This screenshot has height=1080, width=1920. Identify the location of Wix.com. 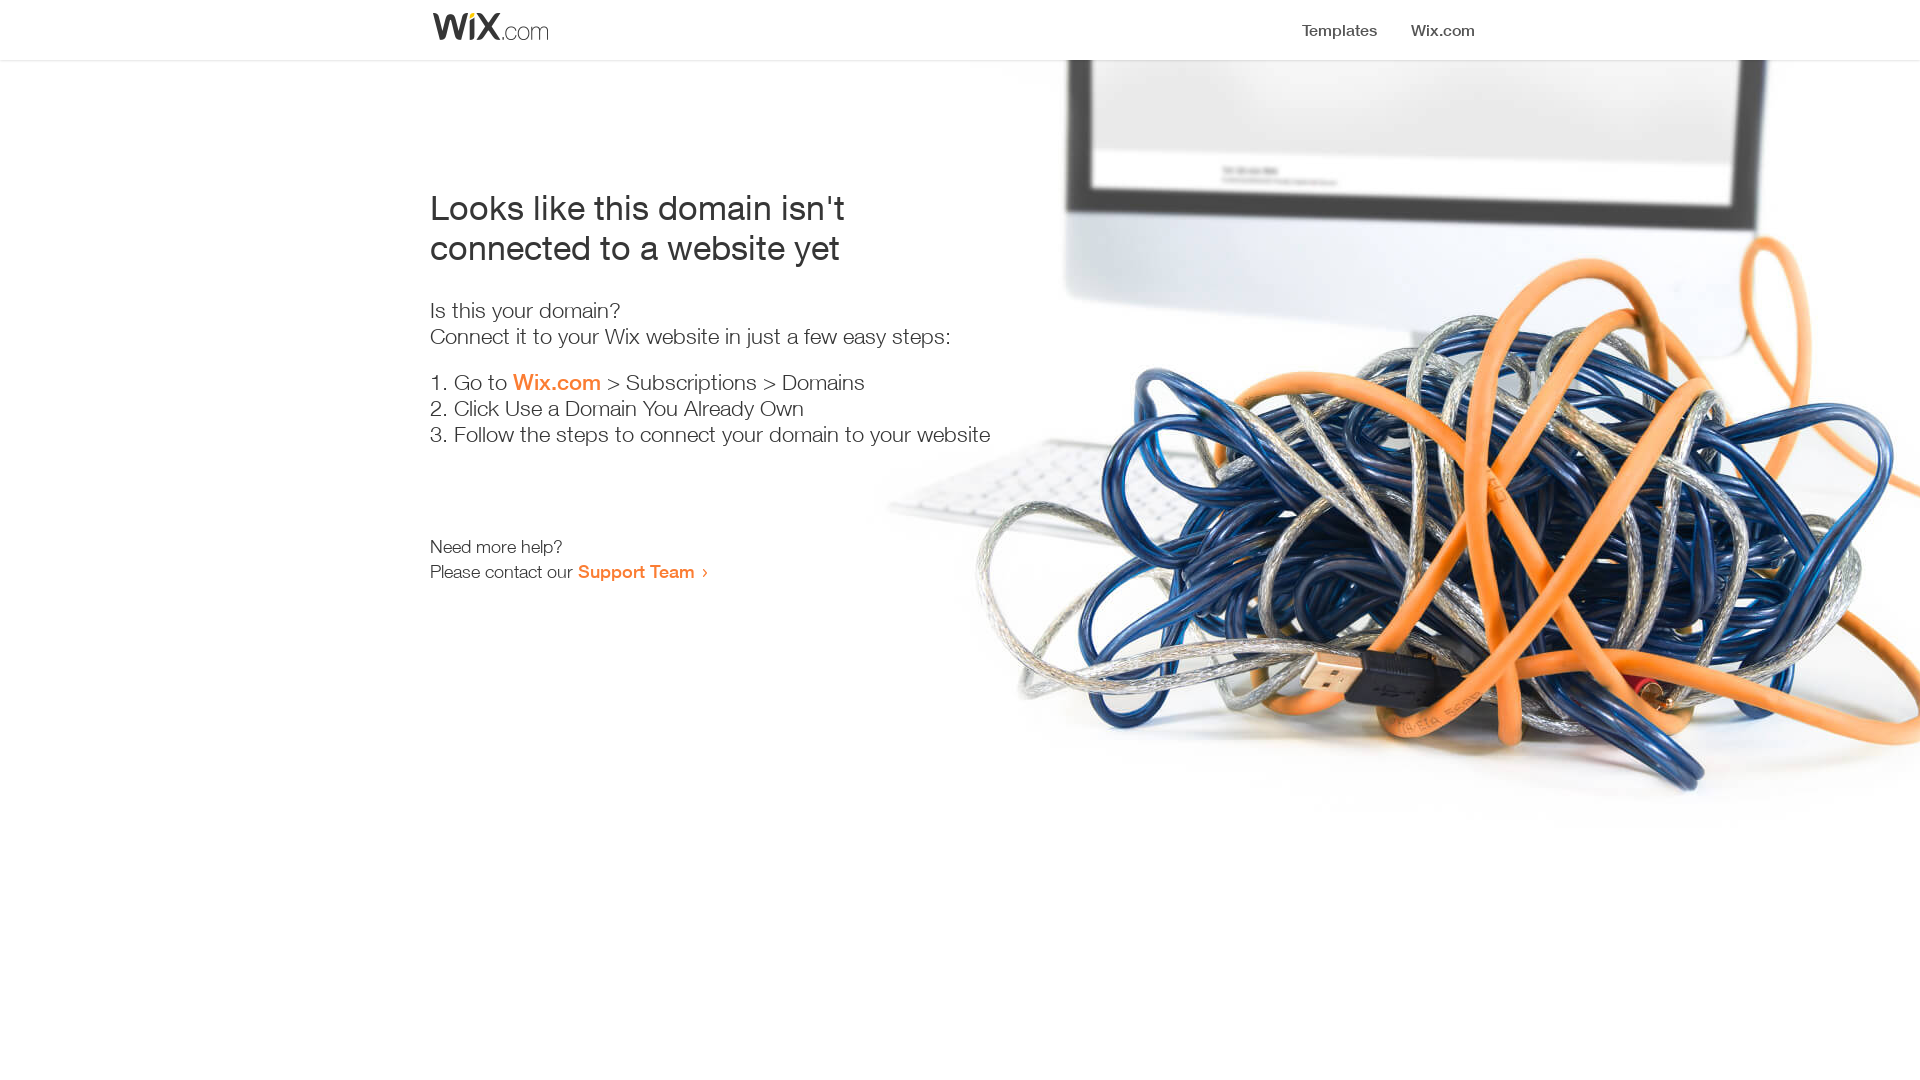
(557, 382).